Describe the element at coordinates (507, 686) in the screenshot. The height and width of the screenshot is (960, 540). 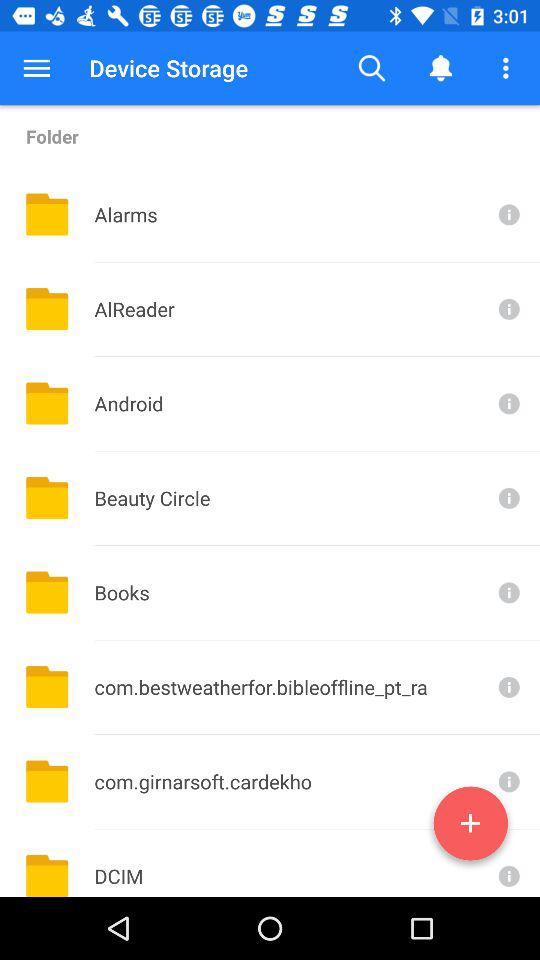
I see `see more info` at that location.